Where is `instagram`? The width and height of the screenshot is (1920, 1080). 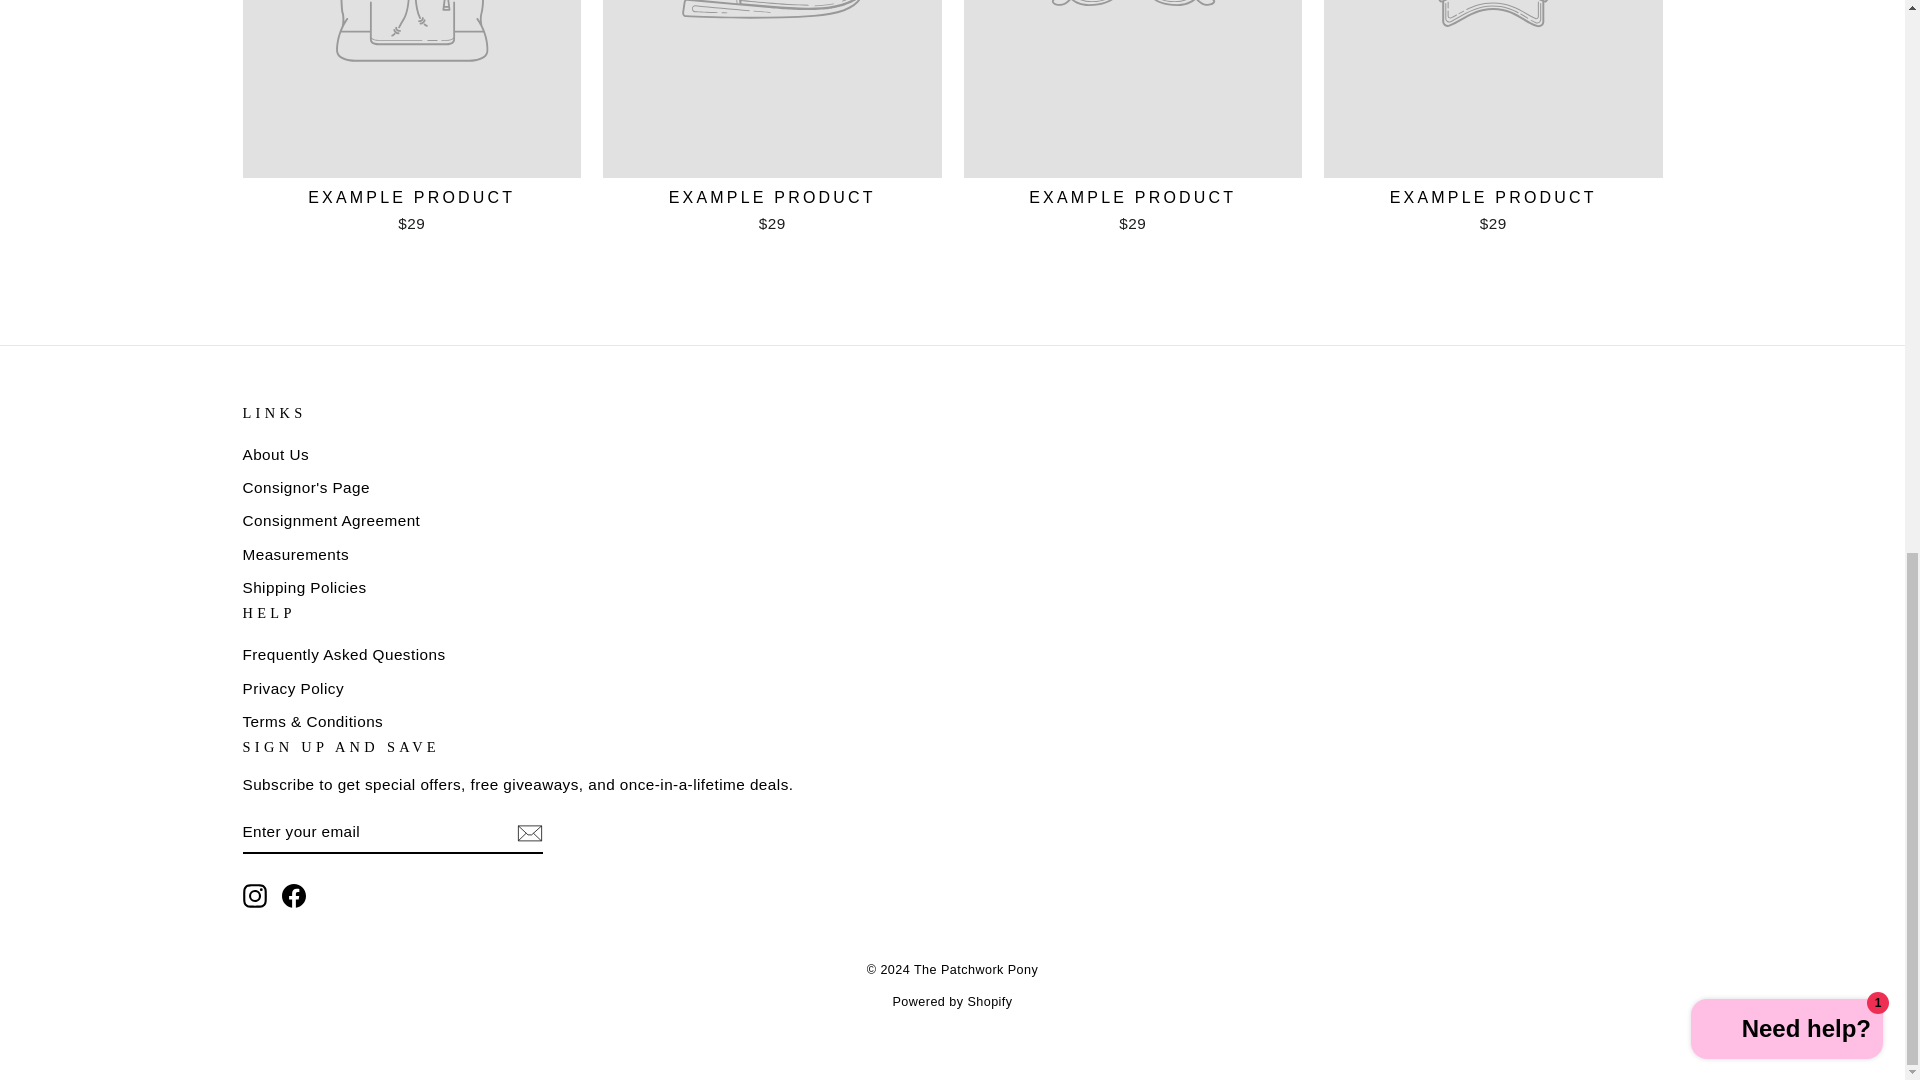
instagram is located at coordinates (254, 896).